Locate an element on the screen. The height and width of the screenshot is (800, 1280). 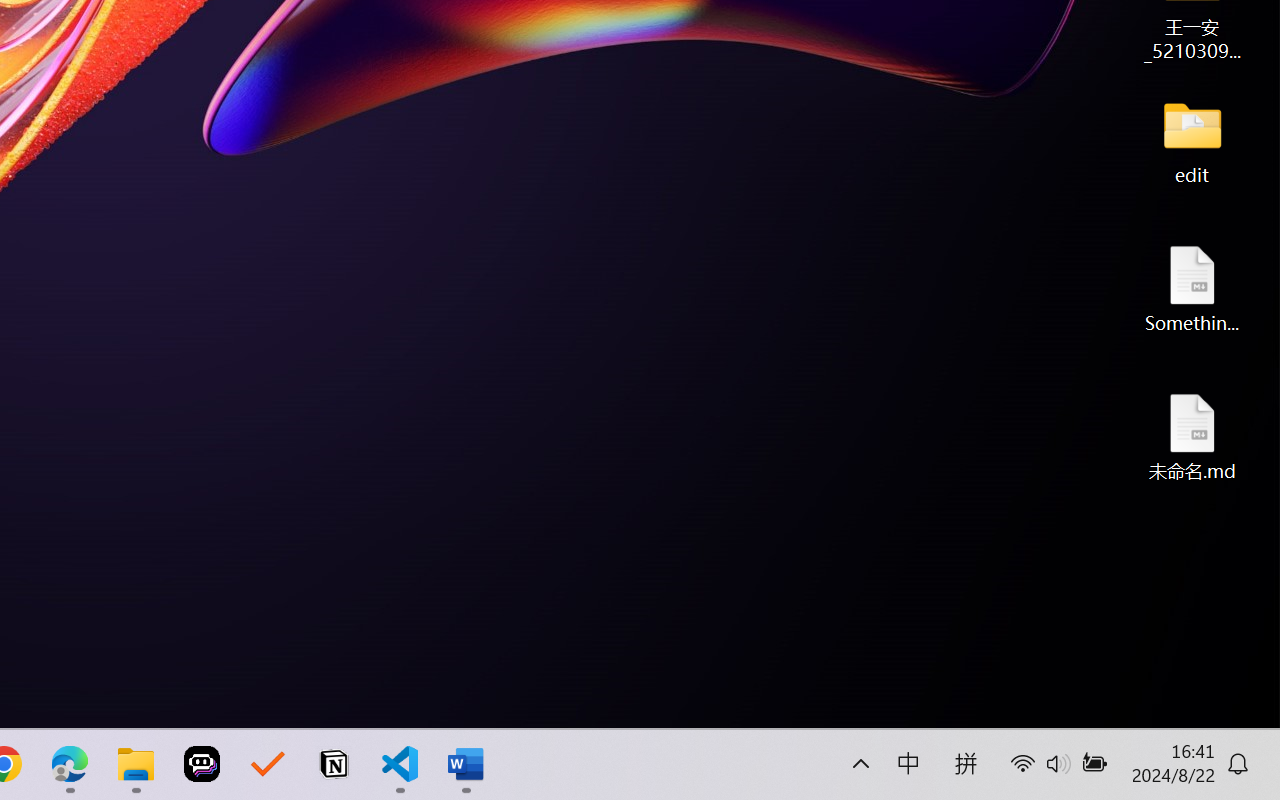
edit is located at coordinates (1192, 140).